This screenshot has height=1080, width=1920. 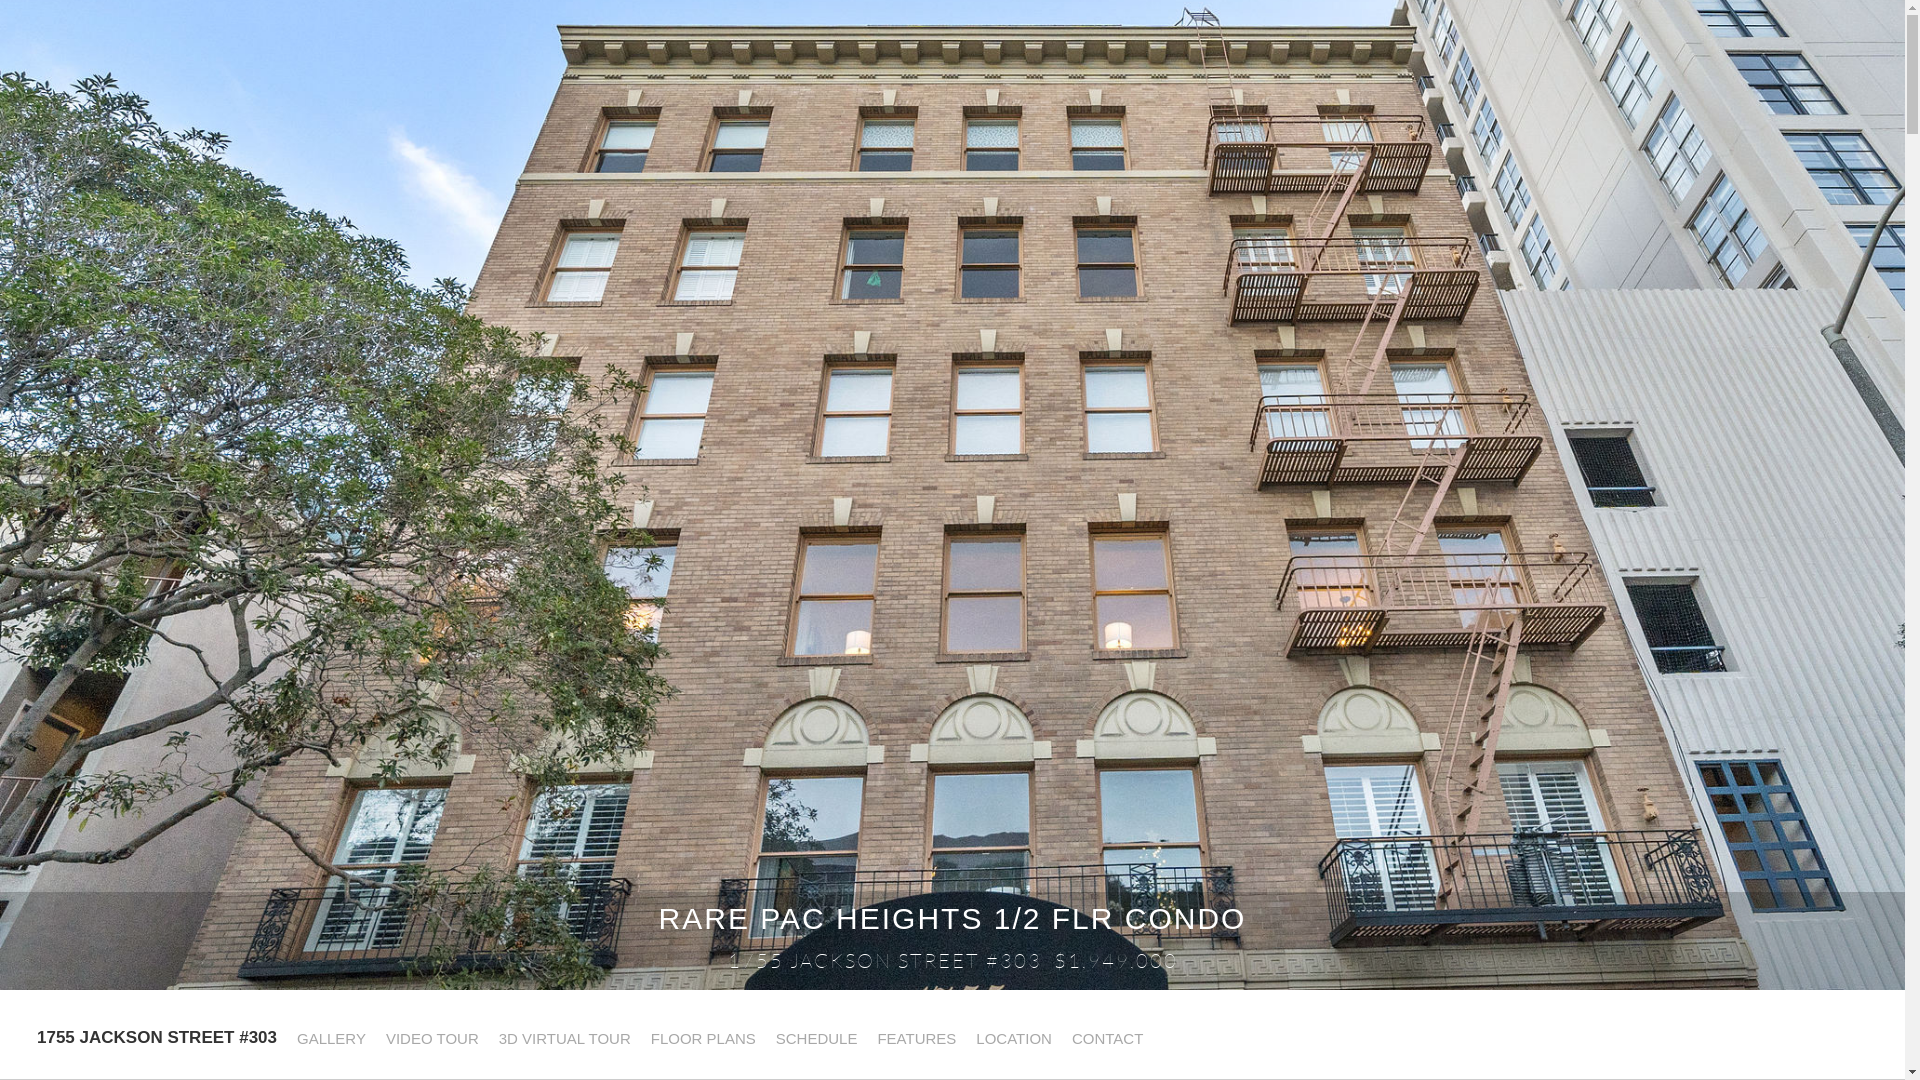 What do you see at coordinates (1012, 1039) in the screenshot?
I see `LOCATION` at bounding box center [1012, 1039].